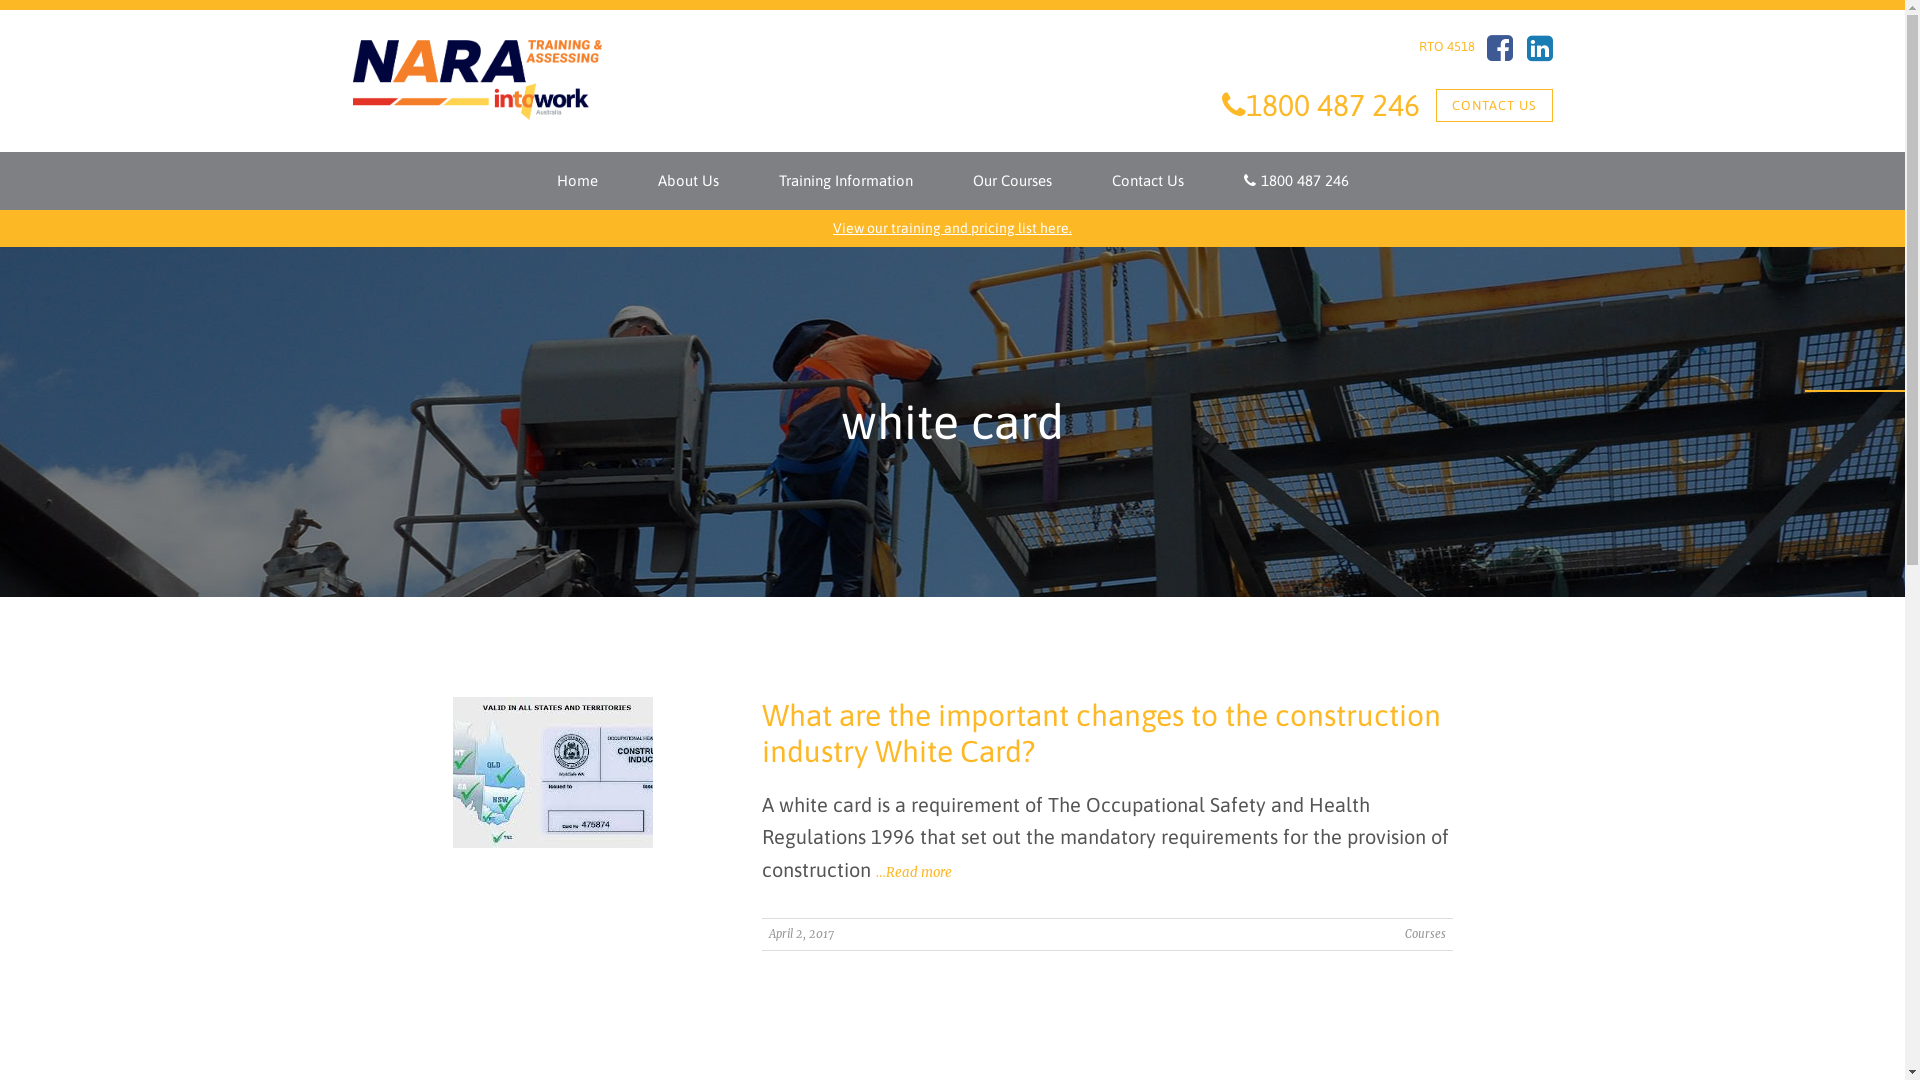 Image resolution: width=1920 pixels, height=1080 pixels. What do you see at coordinates (1424, 934) in the screenshot?
I see `Courses` at bounding box center [1424, 934].